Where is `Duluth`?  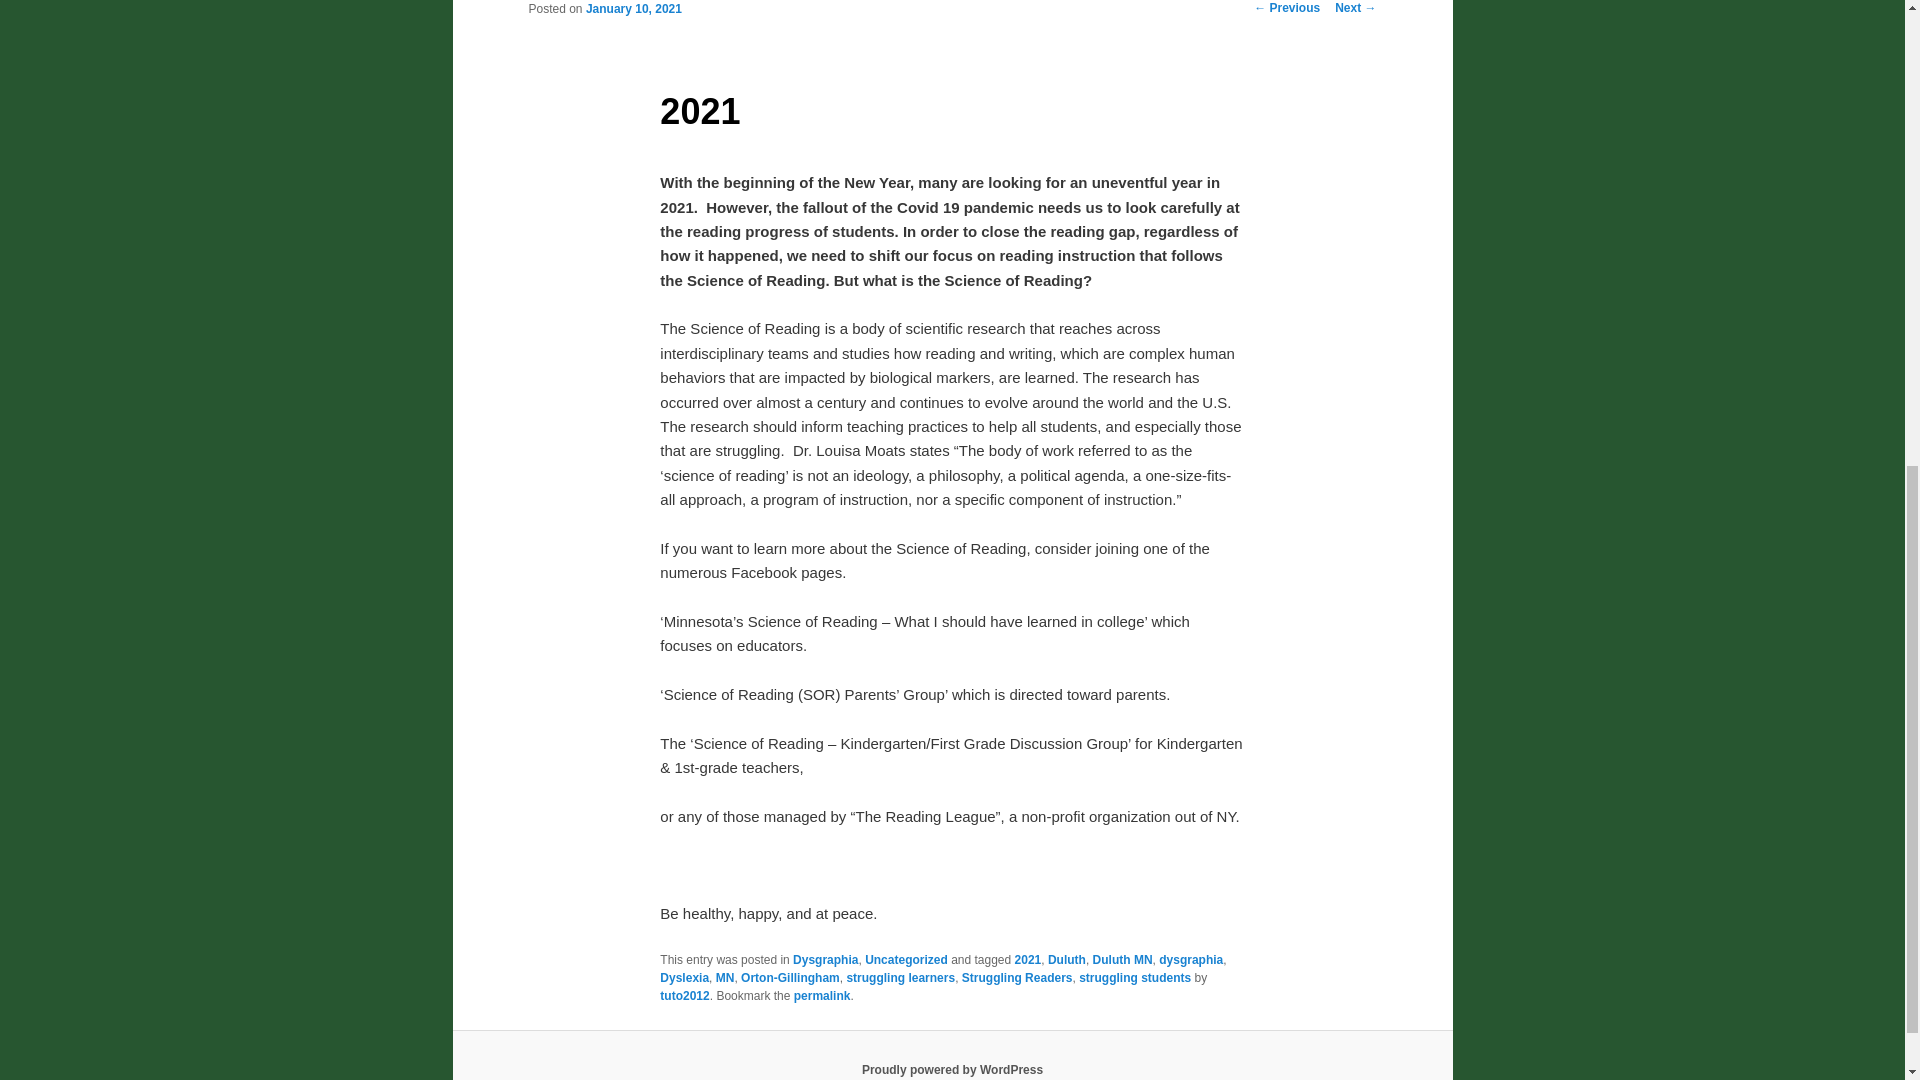
Duluth is located at coordinates (1067, 959).